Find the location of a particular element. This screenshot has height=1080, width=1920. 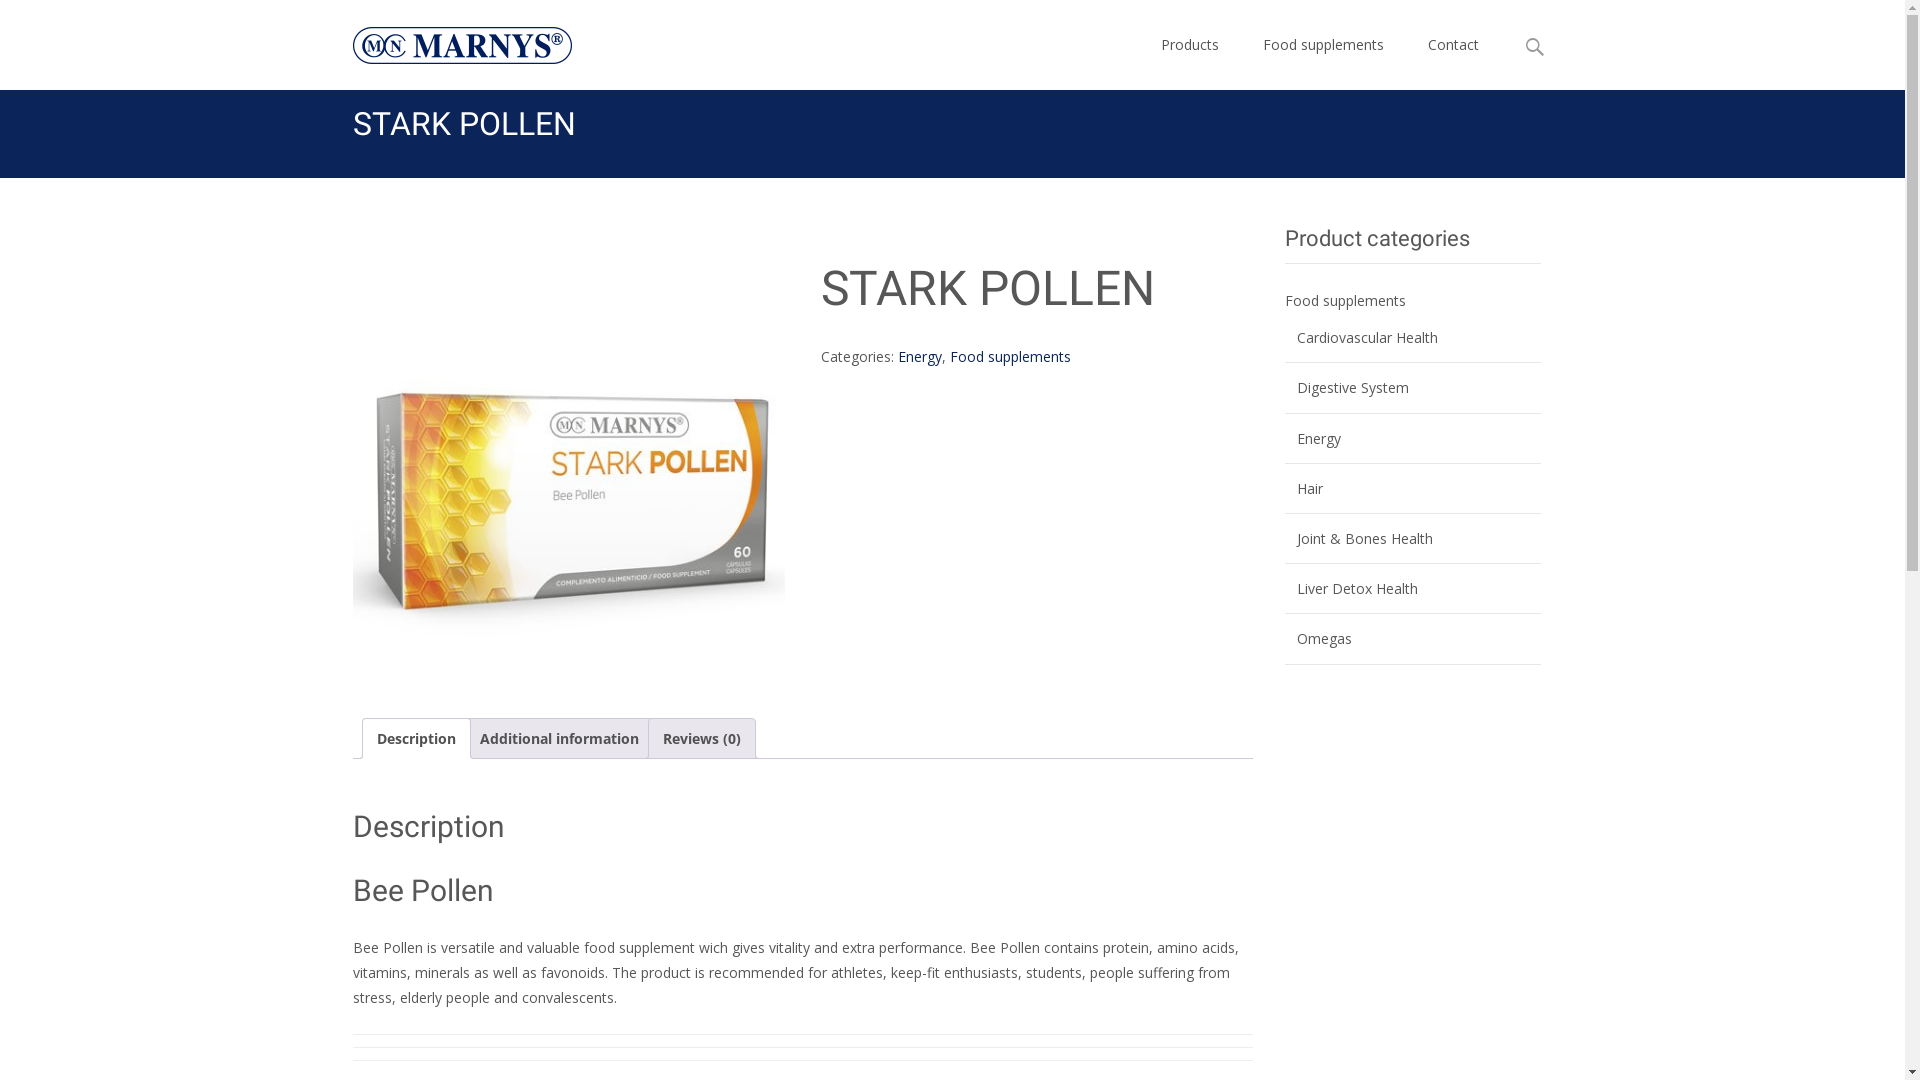

Omegas is located at coordinates (1324, 638).